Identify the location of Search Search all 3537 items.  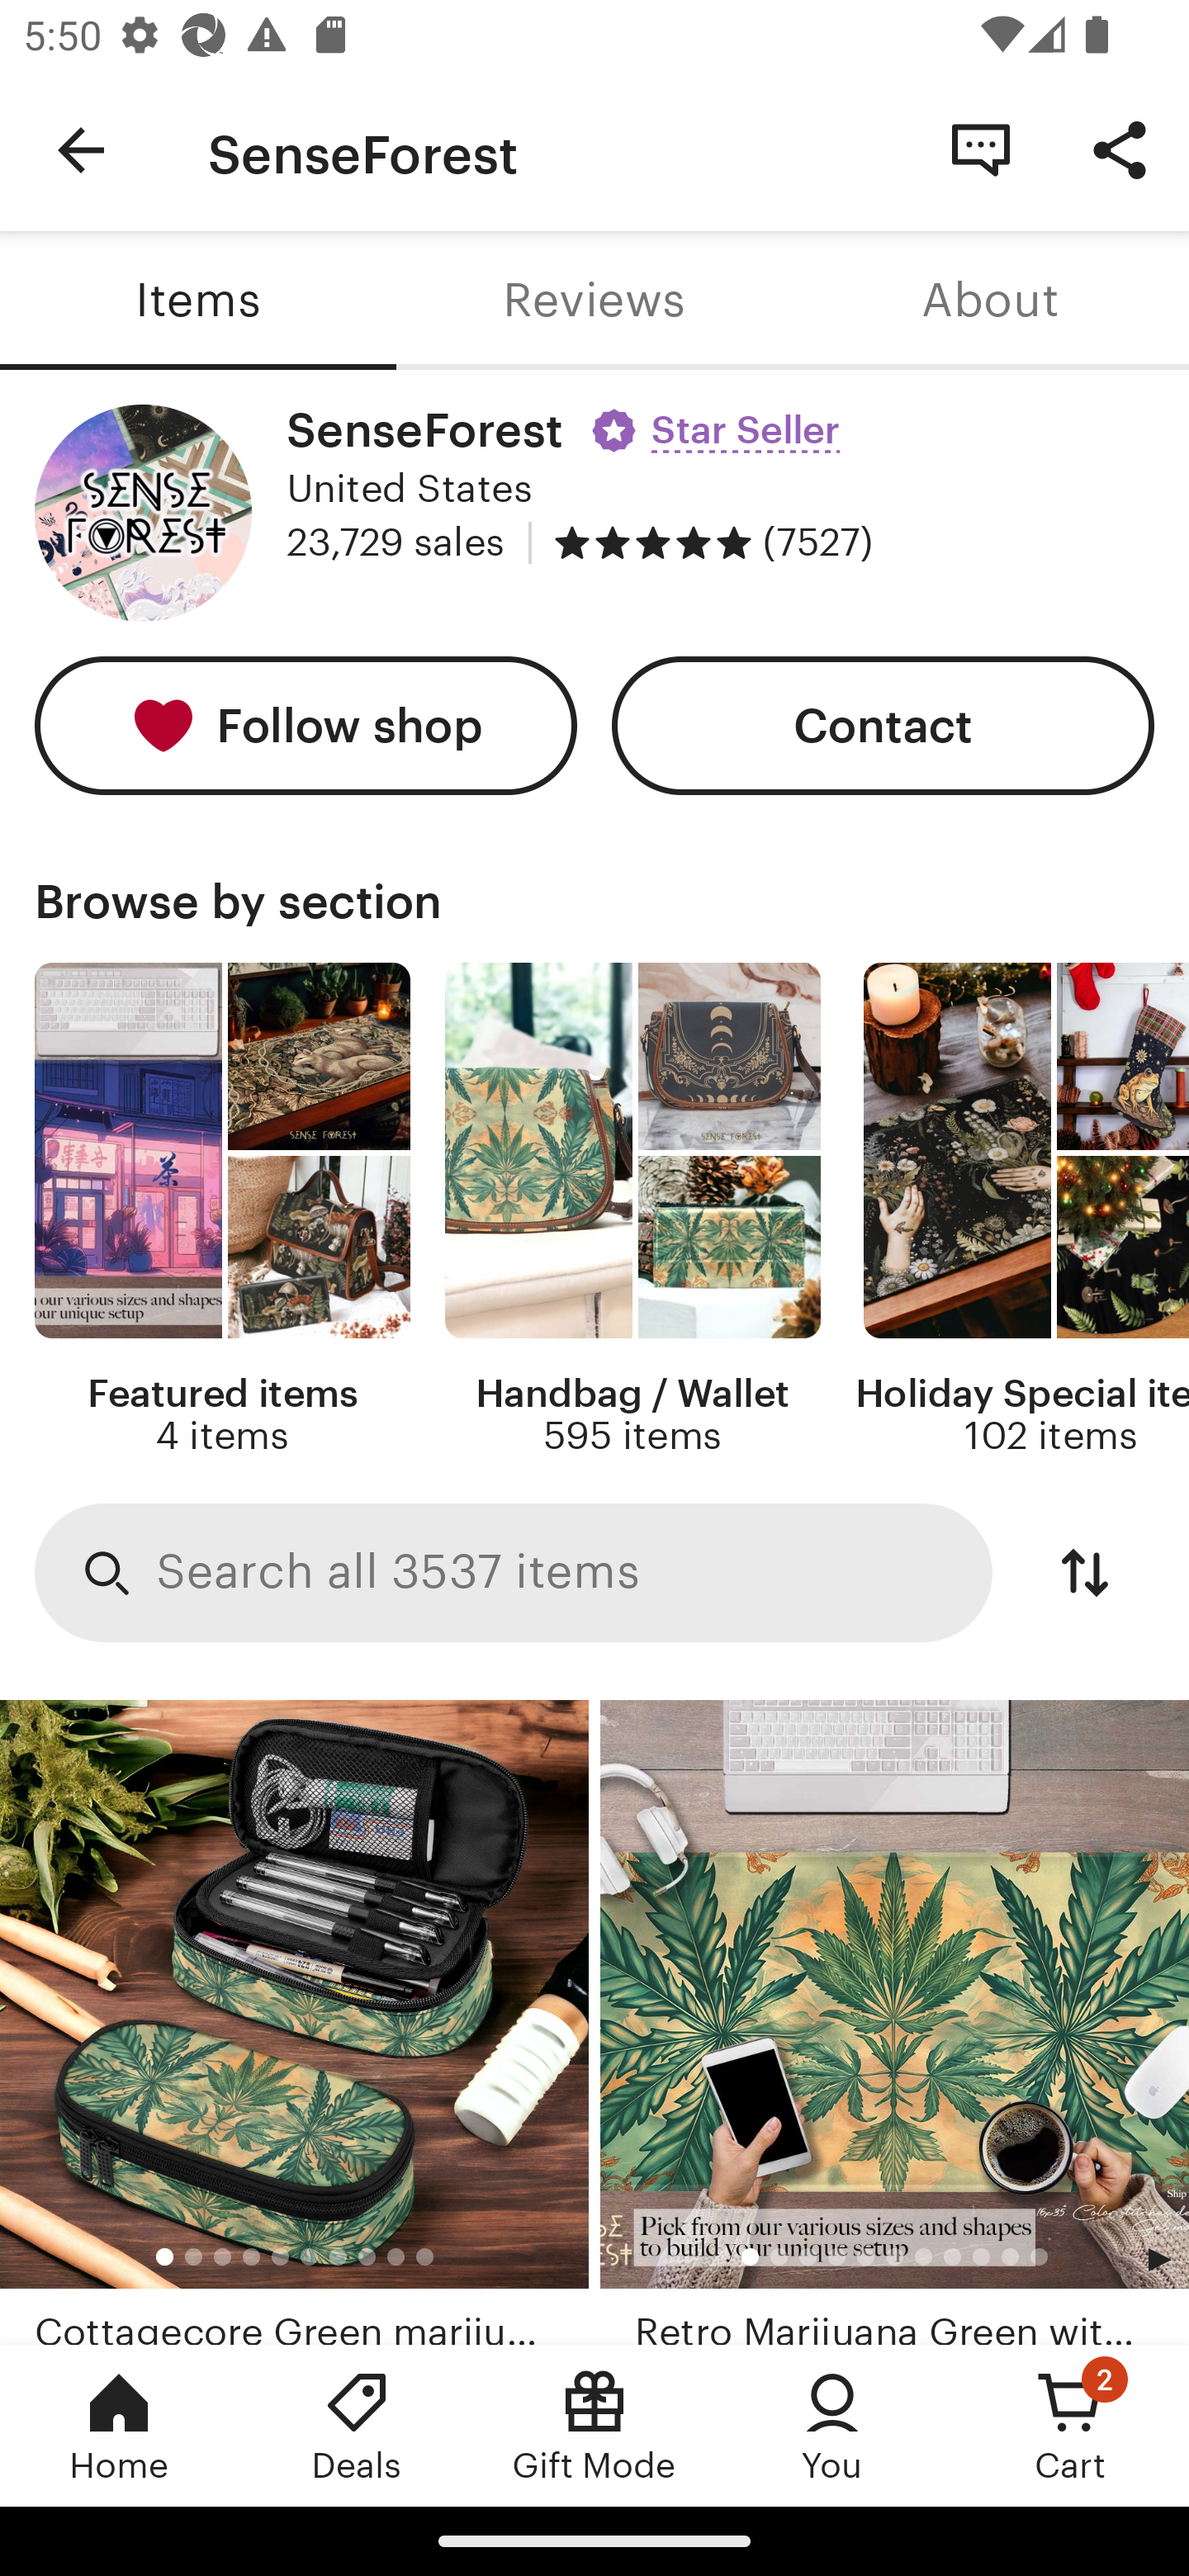
(514, 1574).